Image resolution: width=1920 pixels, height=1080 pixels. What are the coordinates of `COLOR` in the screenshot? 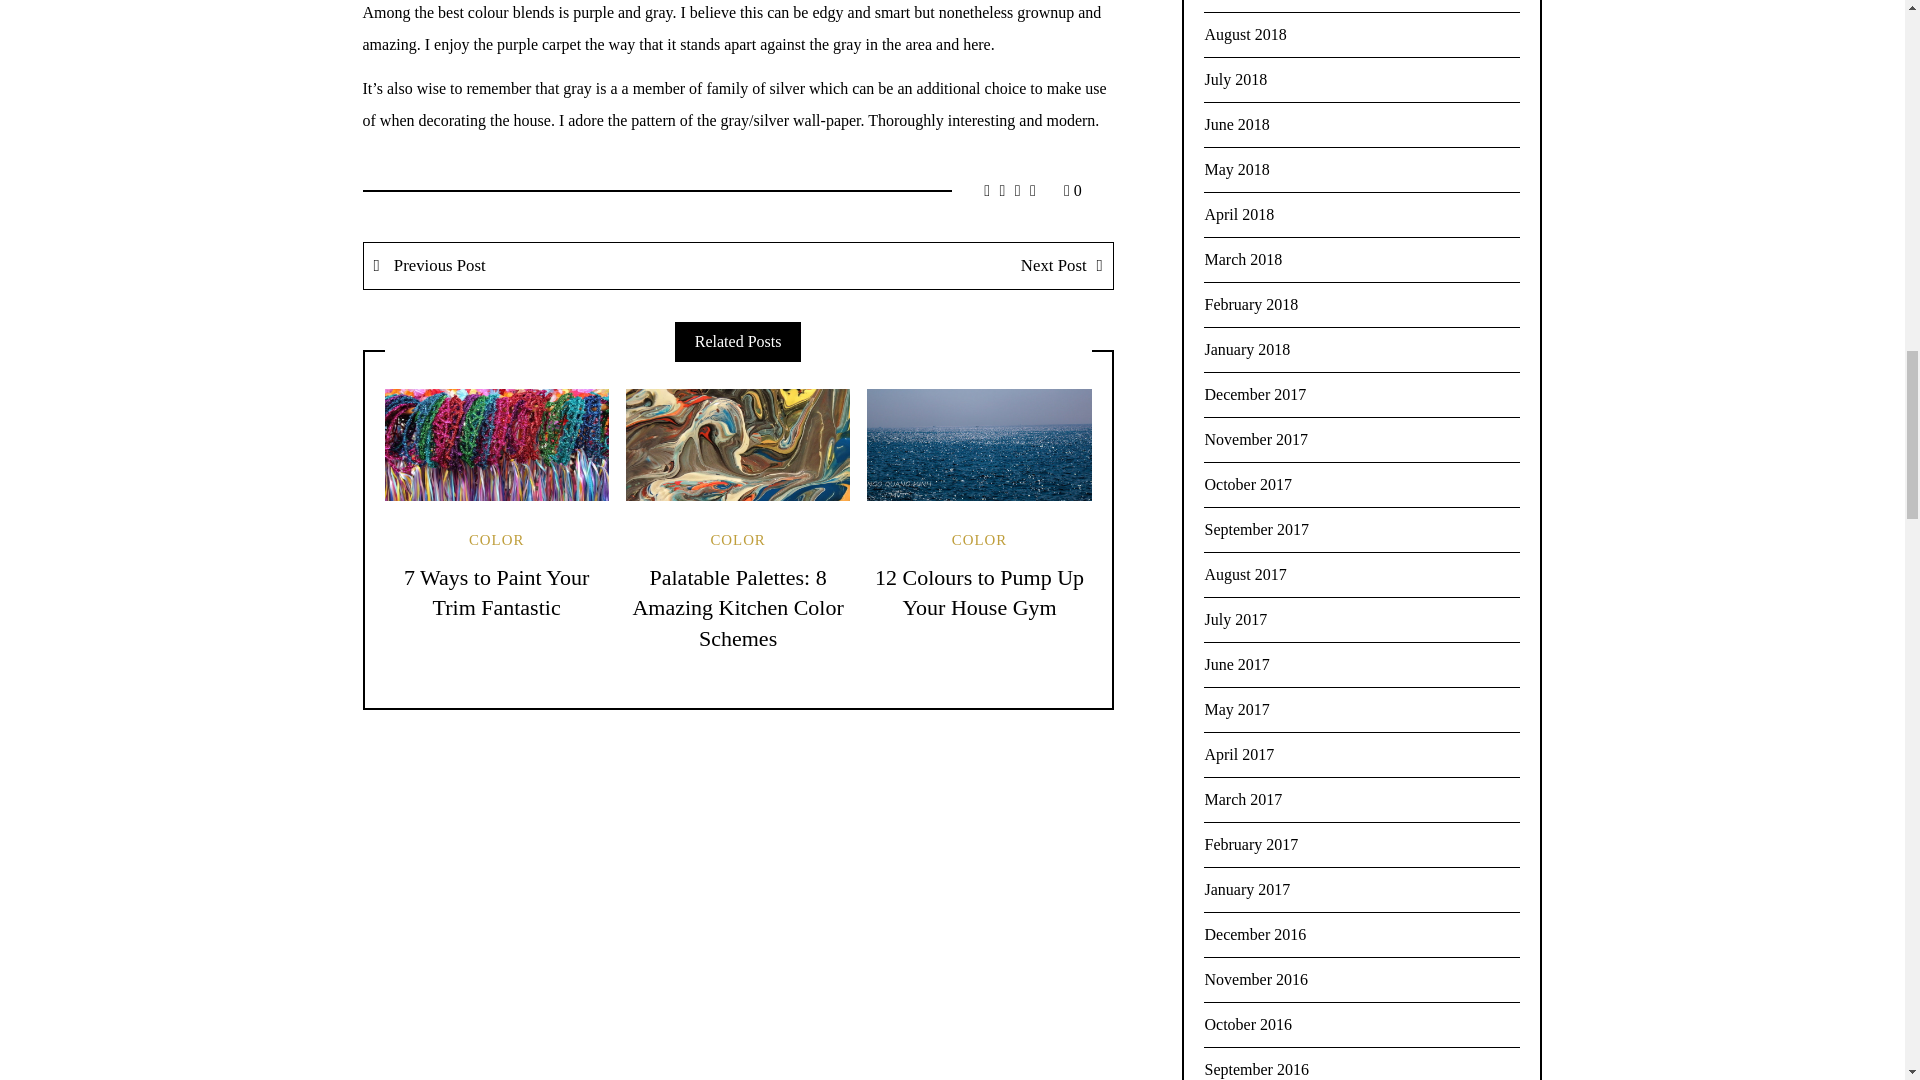 It's located at (737, 540).